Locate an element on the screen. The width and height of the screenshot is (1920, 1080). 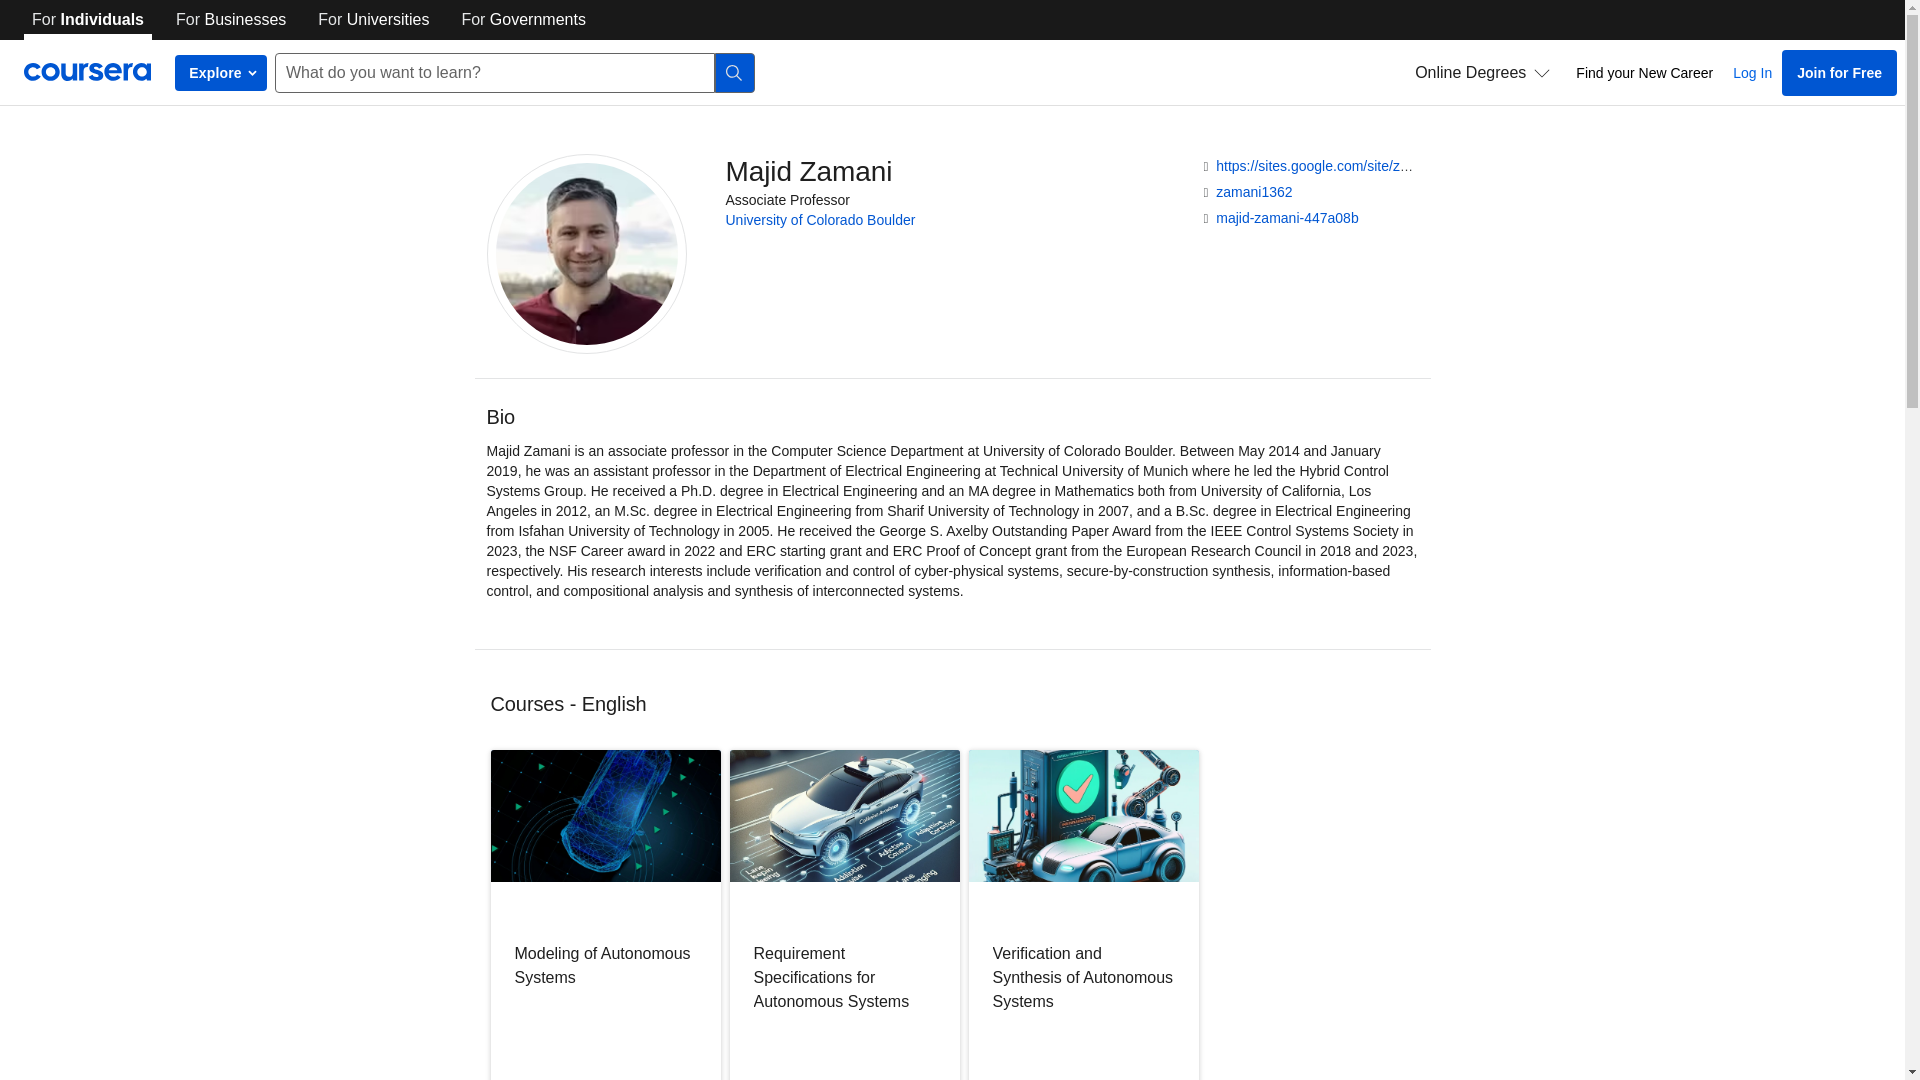
For Governments is located at coordinates (523, 20).